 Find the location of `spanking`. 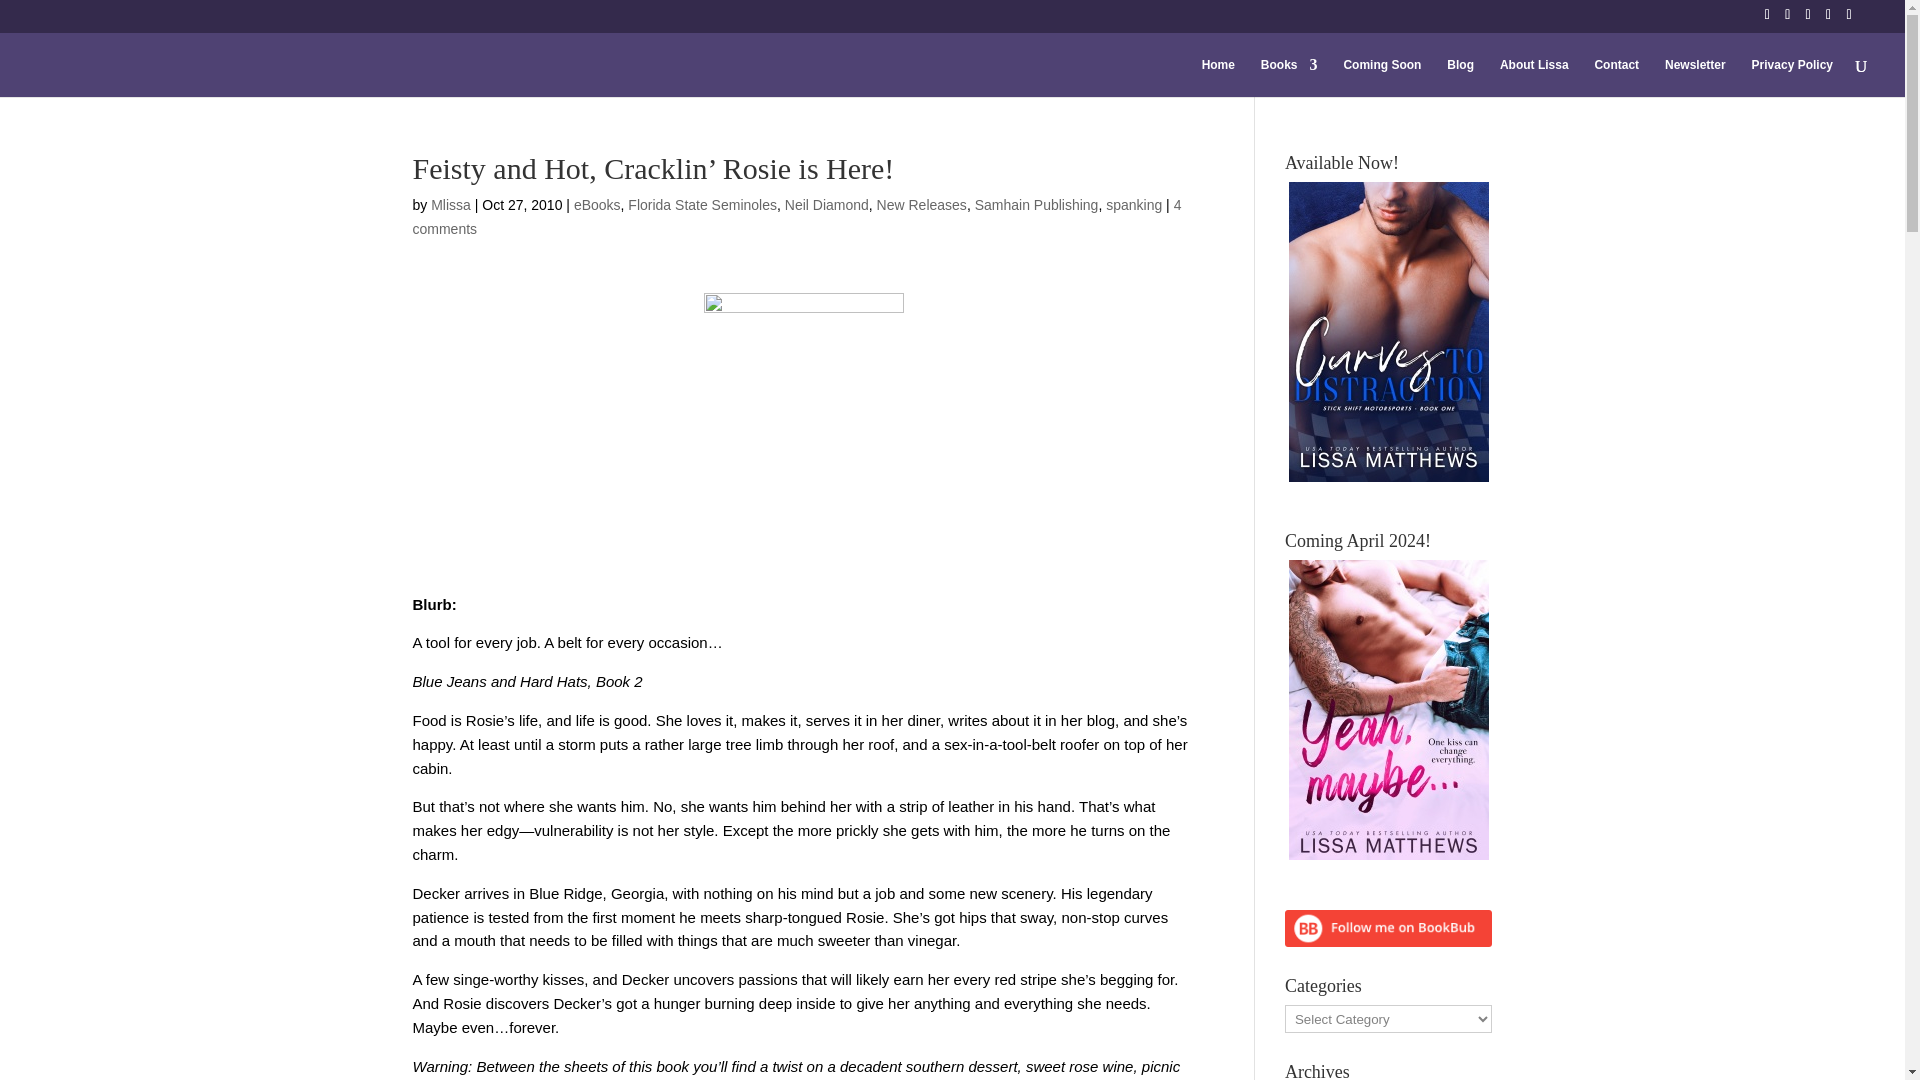

spanking is located at coordinates (1133, 204).